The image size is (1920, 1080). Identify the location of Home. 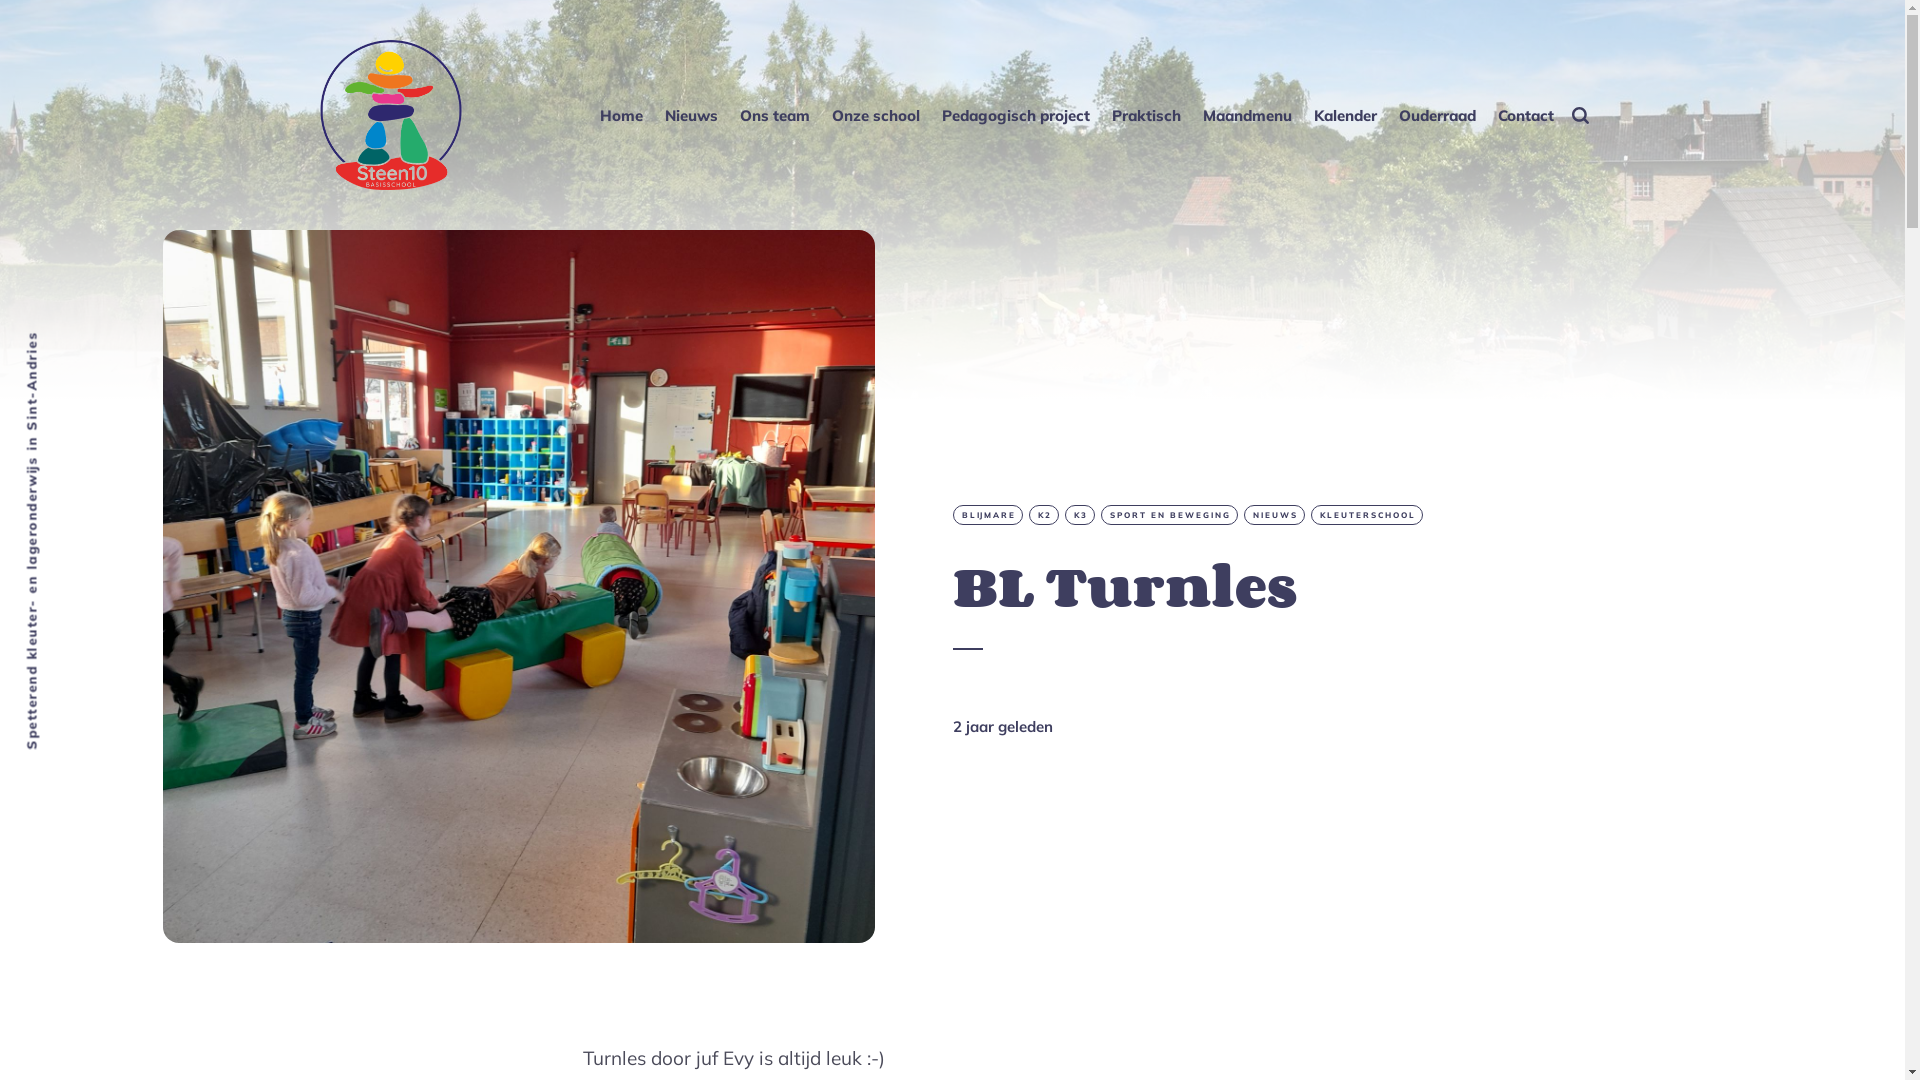
(622, 114).